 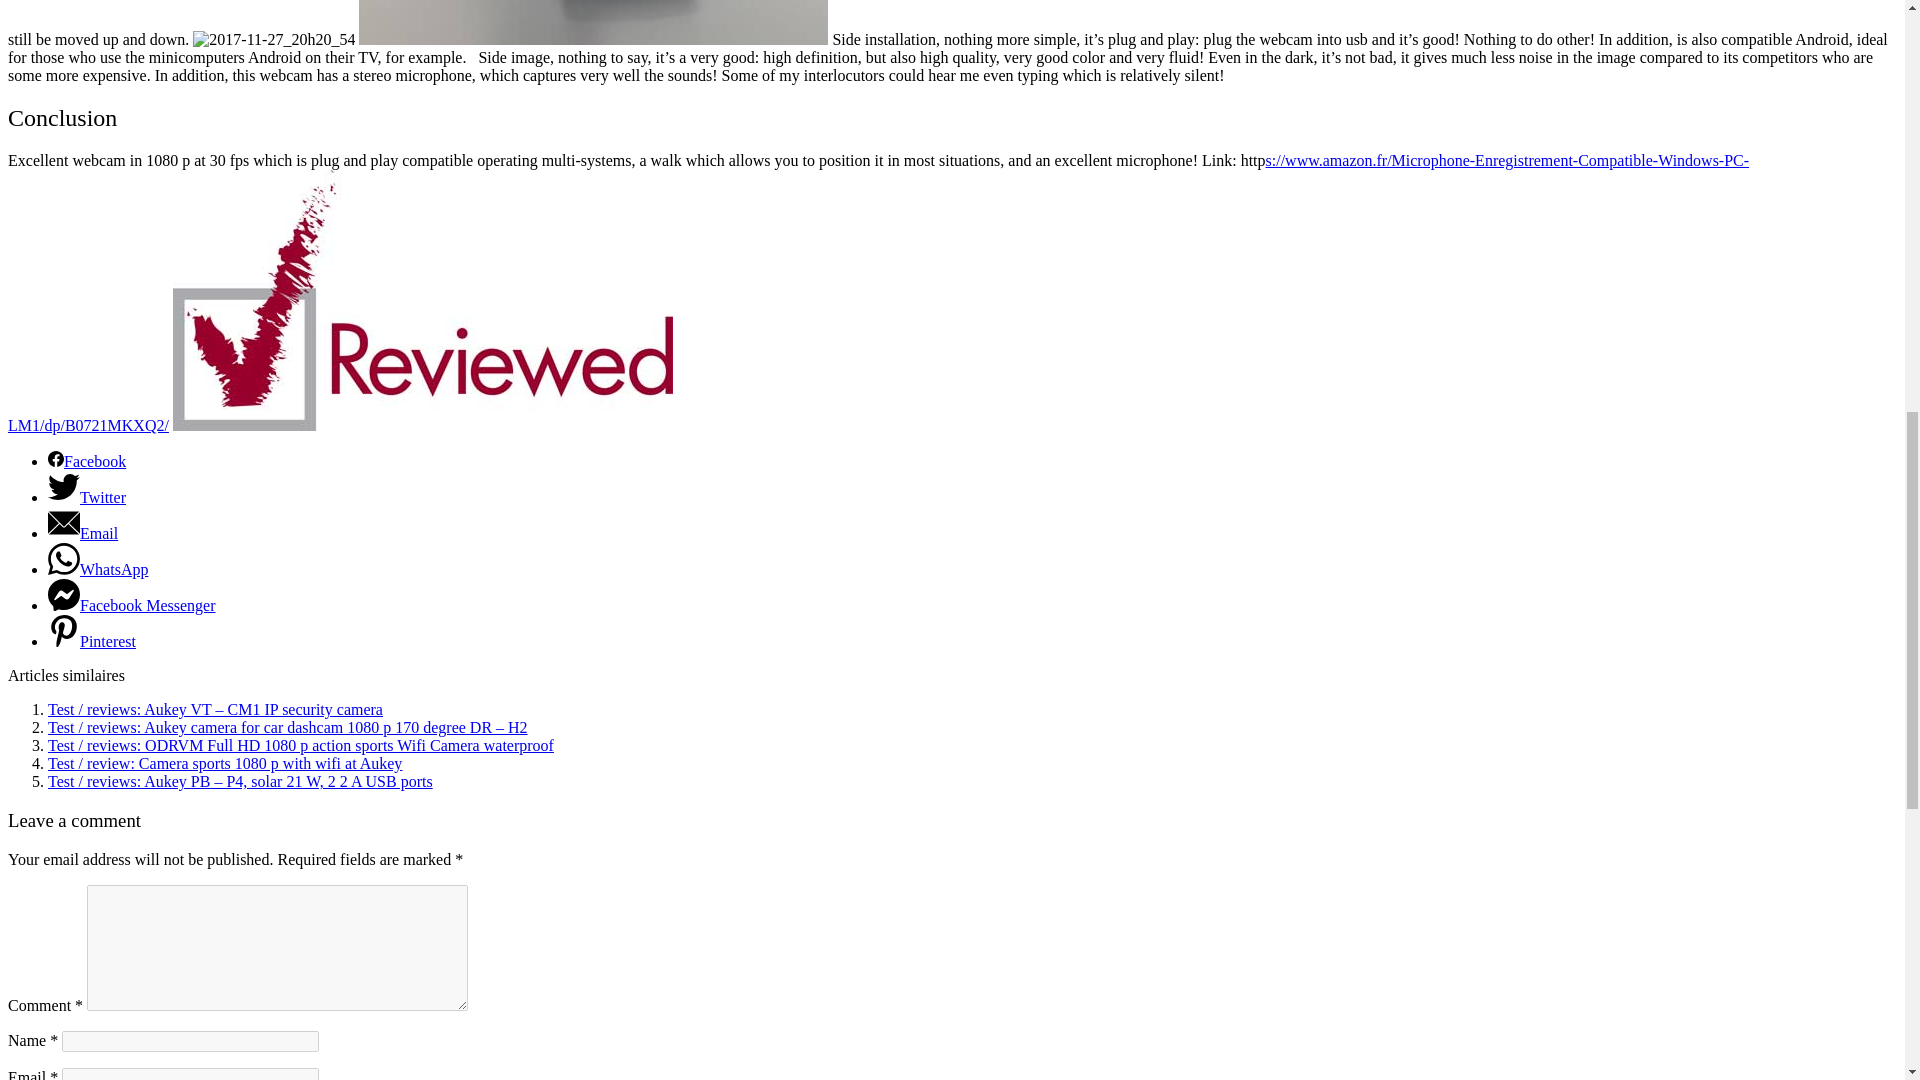 I want to click on Twitter, so click(x=87, y=498).